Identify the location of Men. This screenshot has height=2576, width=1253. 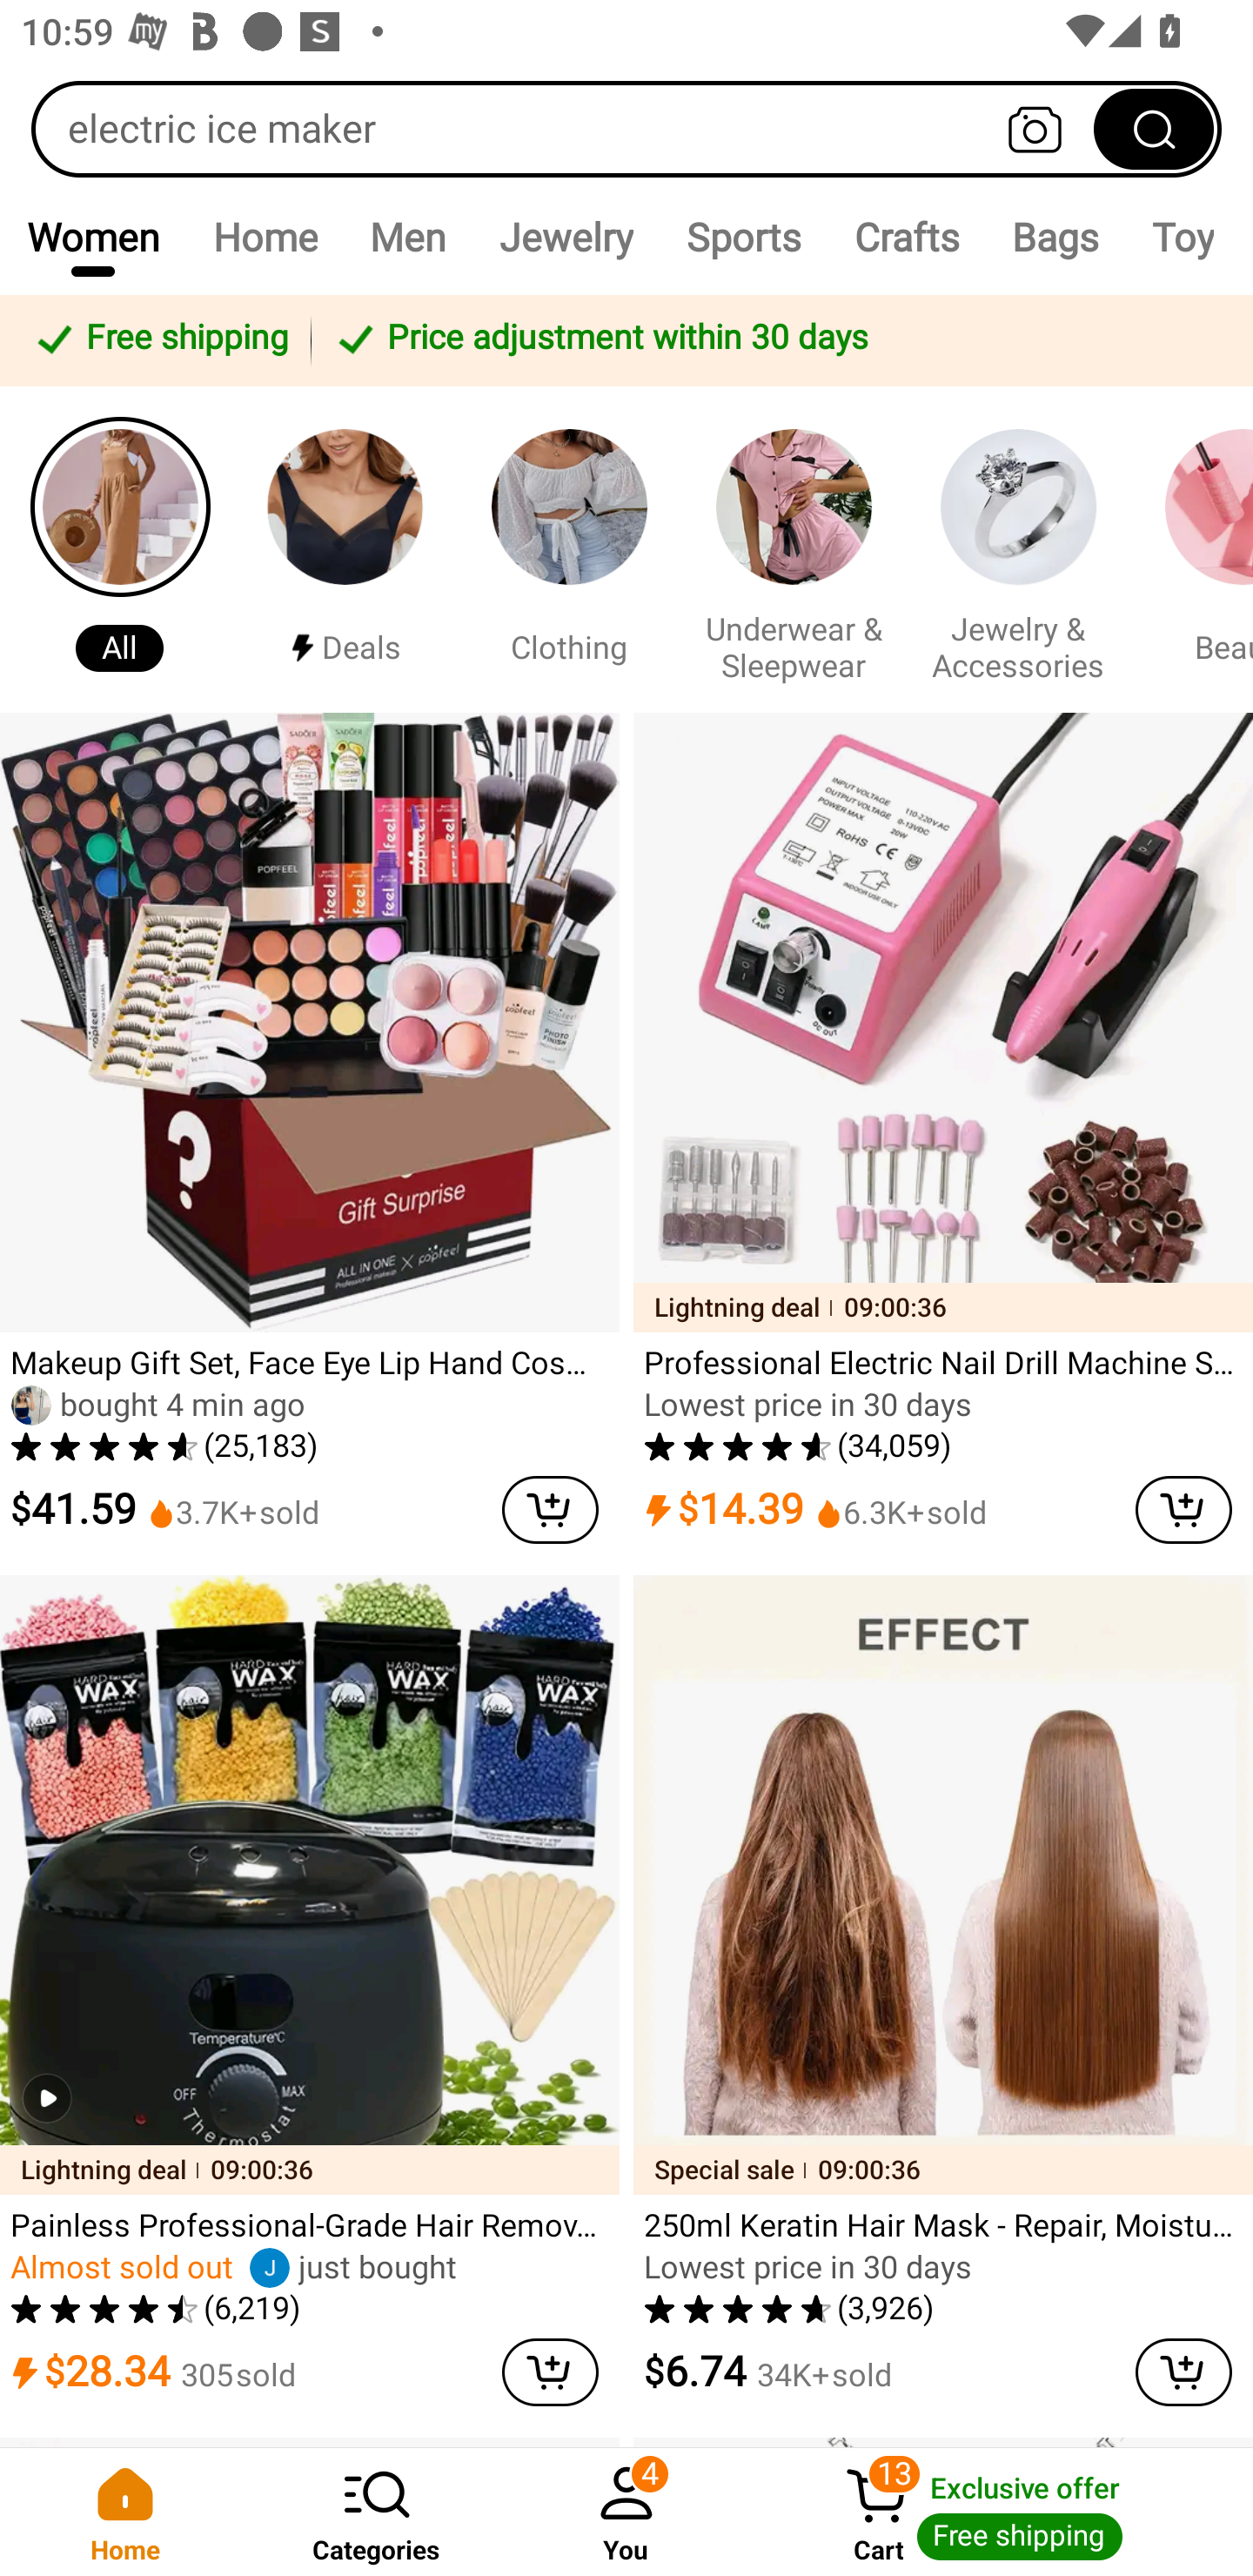
(407, 237).